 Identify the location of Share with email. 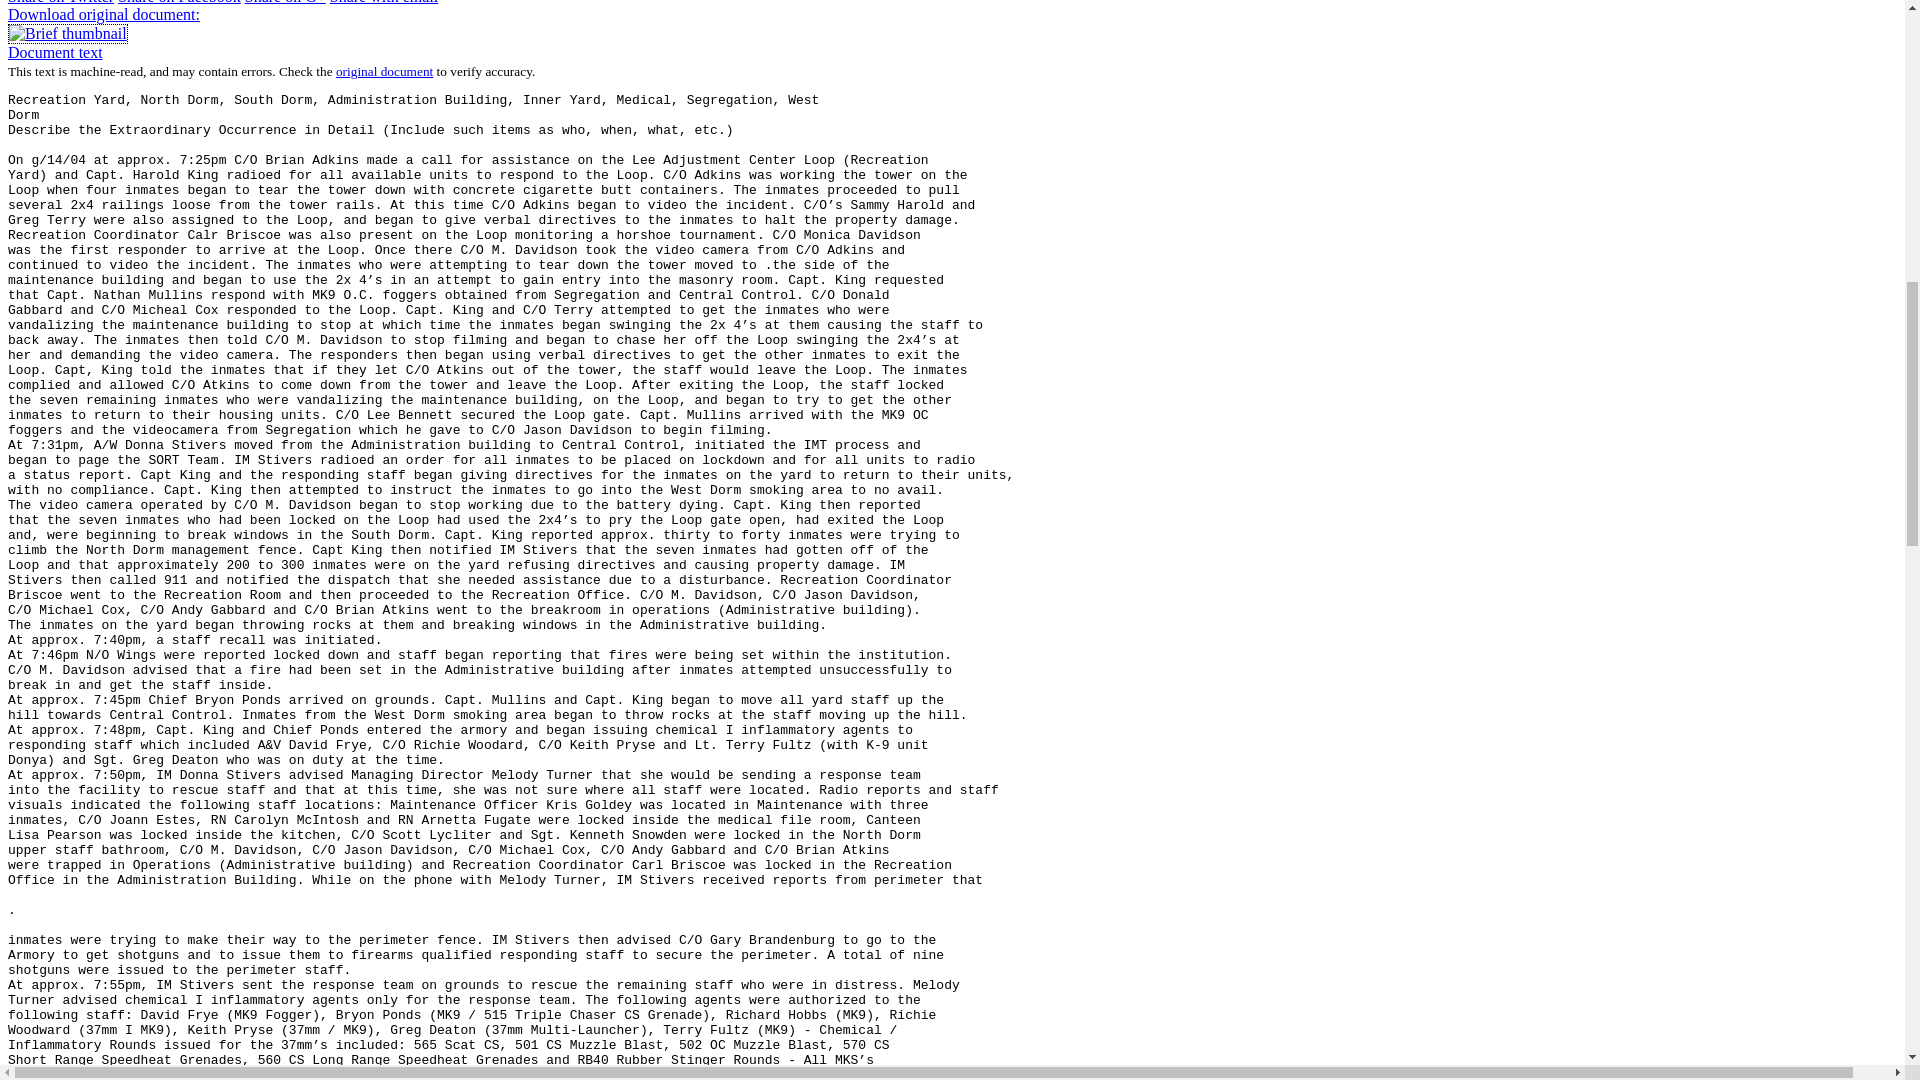
(384, 2).